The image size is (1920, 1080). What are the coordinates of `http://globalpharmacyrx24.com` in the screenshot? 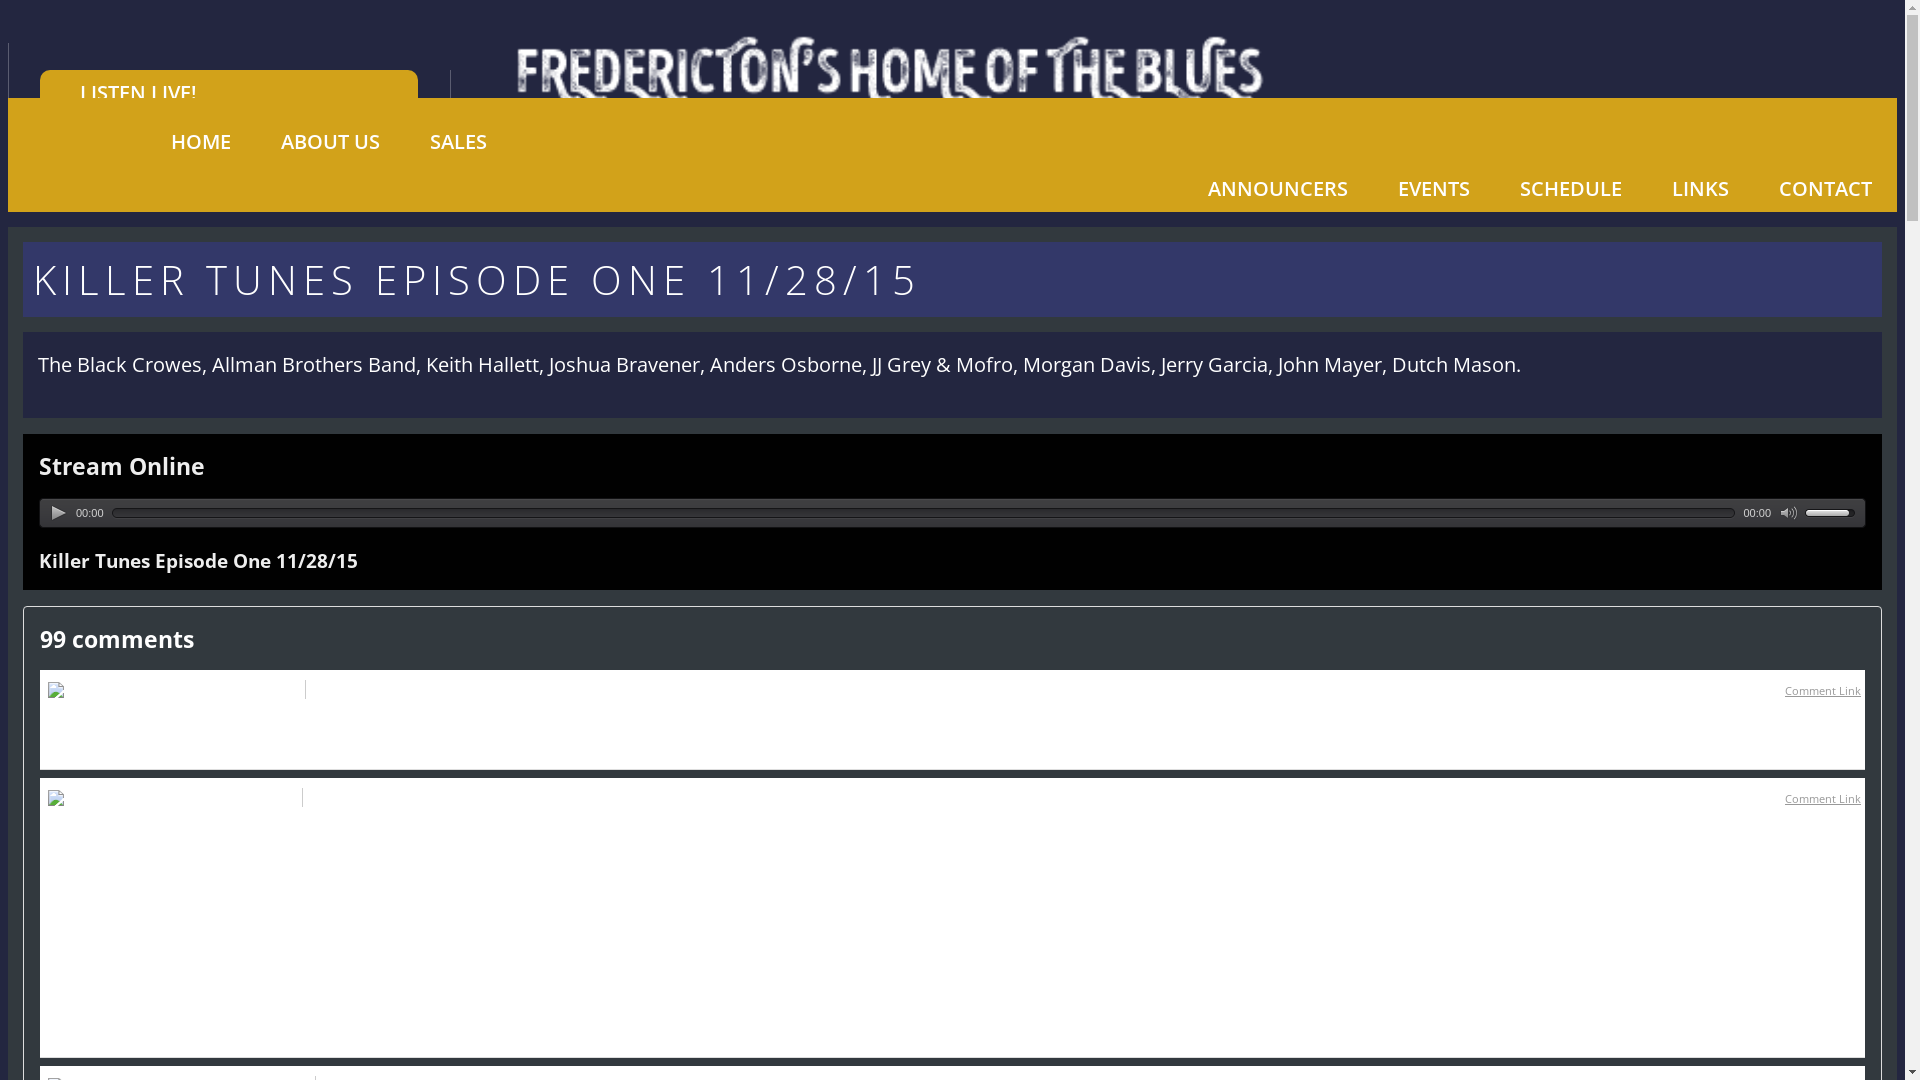 It's located at (250, 722).